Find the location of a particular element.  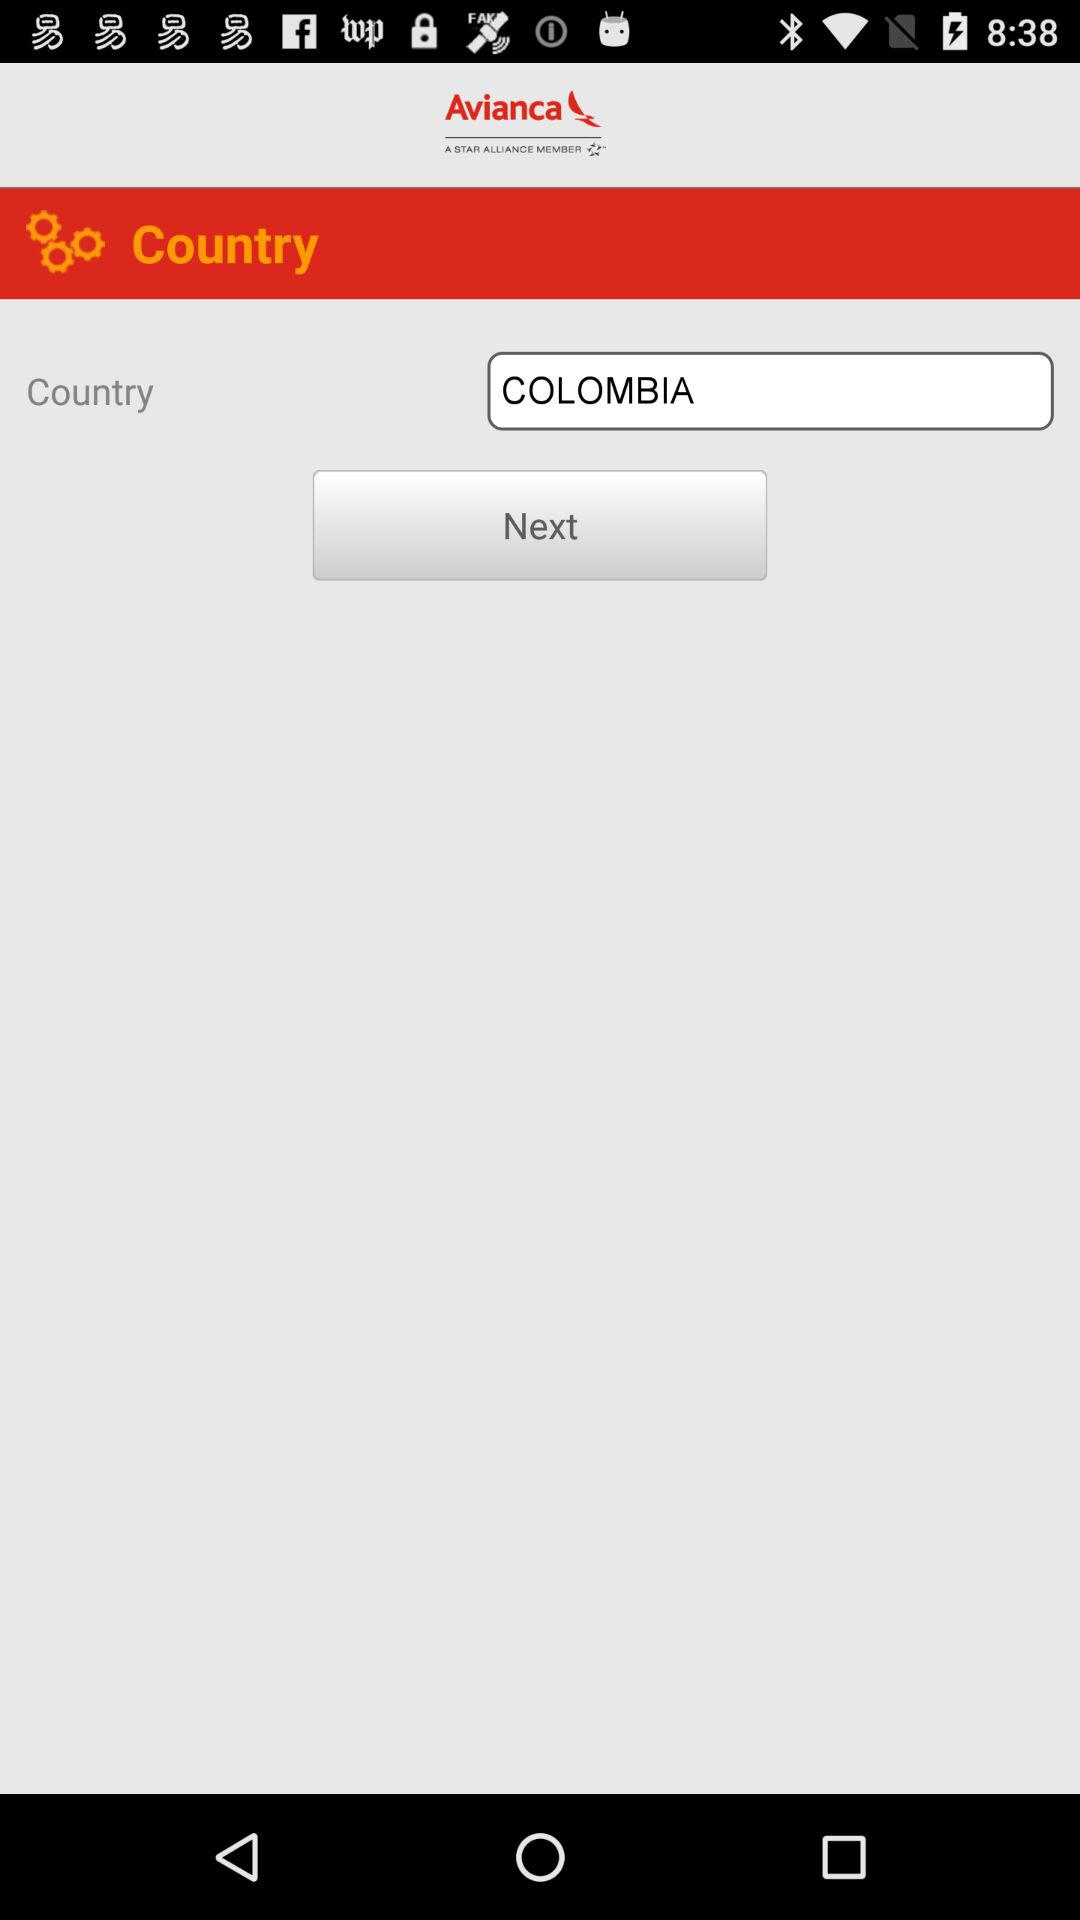

swipe to colombia icon is located at coordinates (770, 390).